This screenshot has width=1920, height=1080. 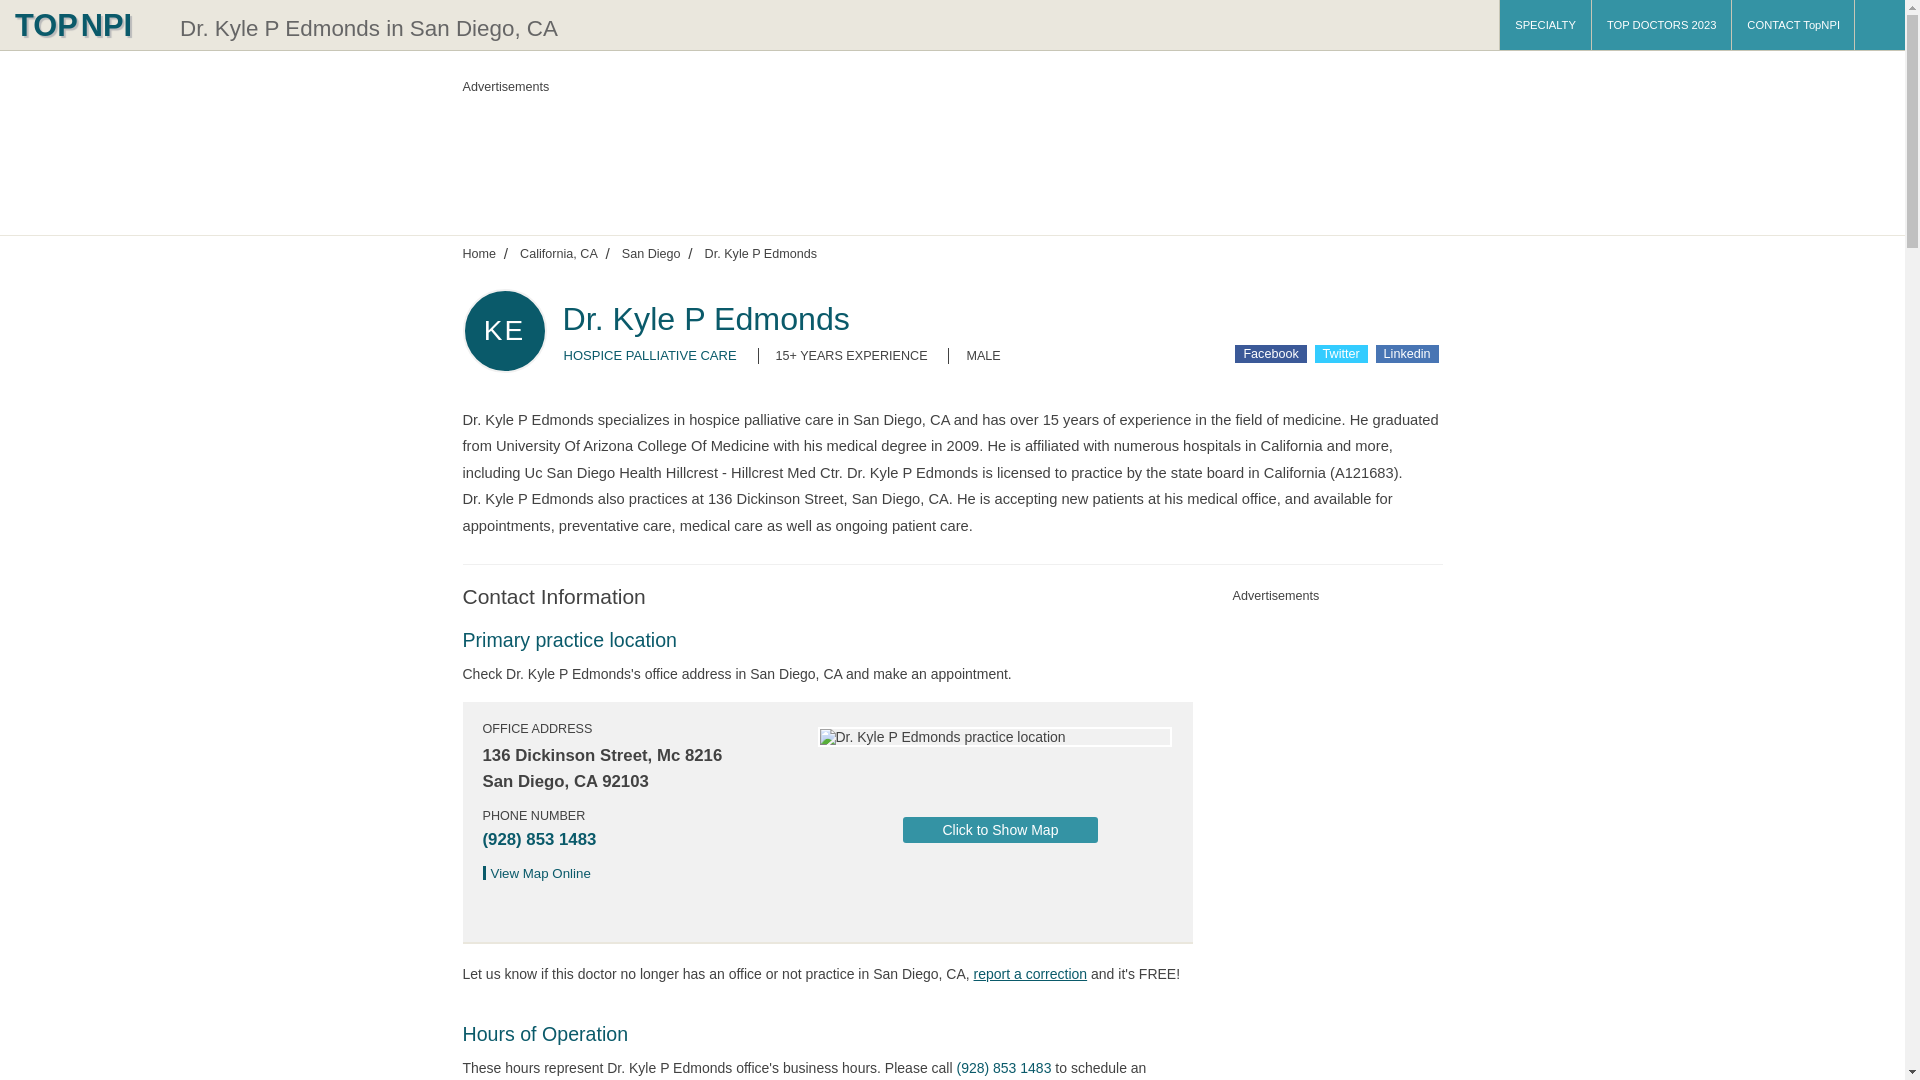 I want to click on California, CA, so click(x=558, y=253).